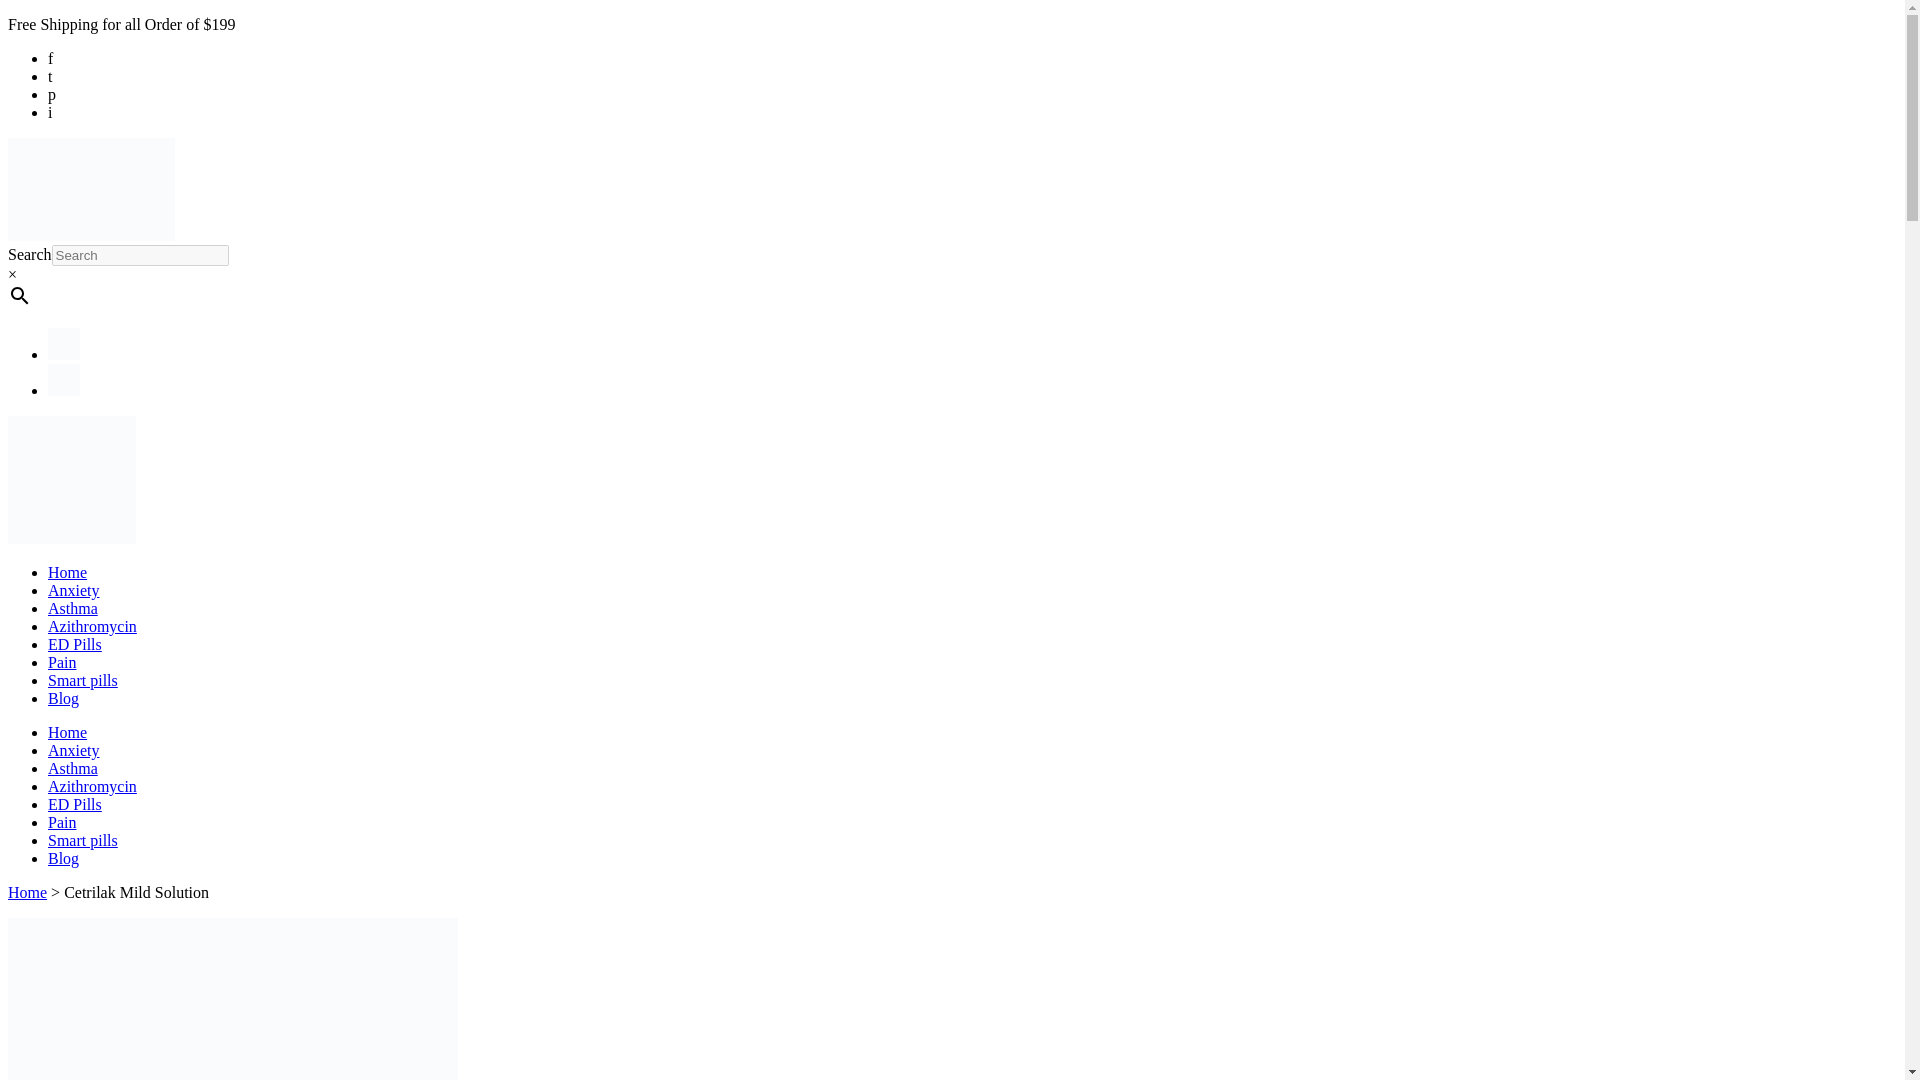  What do you see at coordinates (232, 999) in the screenshot?
I see `Cetrilak Mild Solution Product Imgage` at bounding box center [232, 999].